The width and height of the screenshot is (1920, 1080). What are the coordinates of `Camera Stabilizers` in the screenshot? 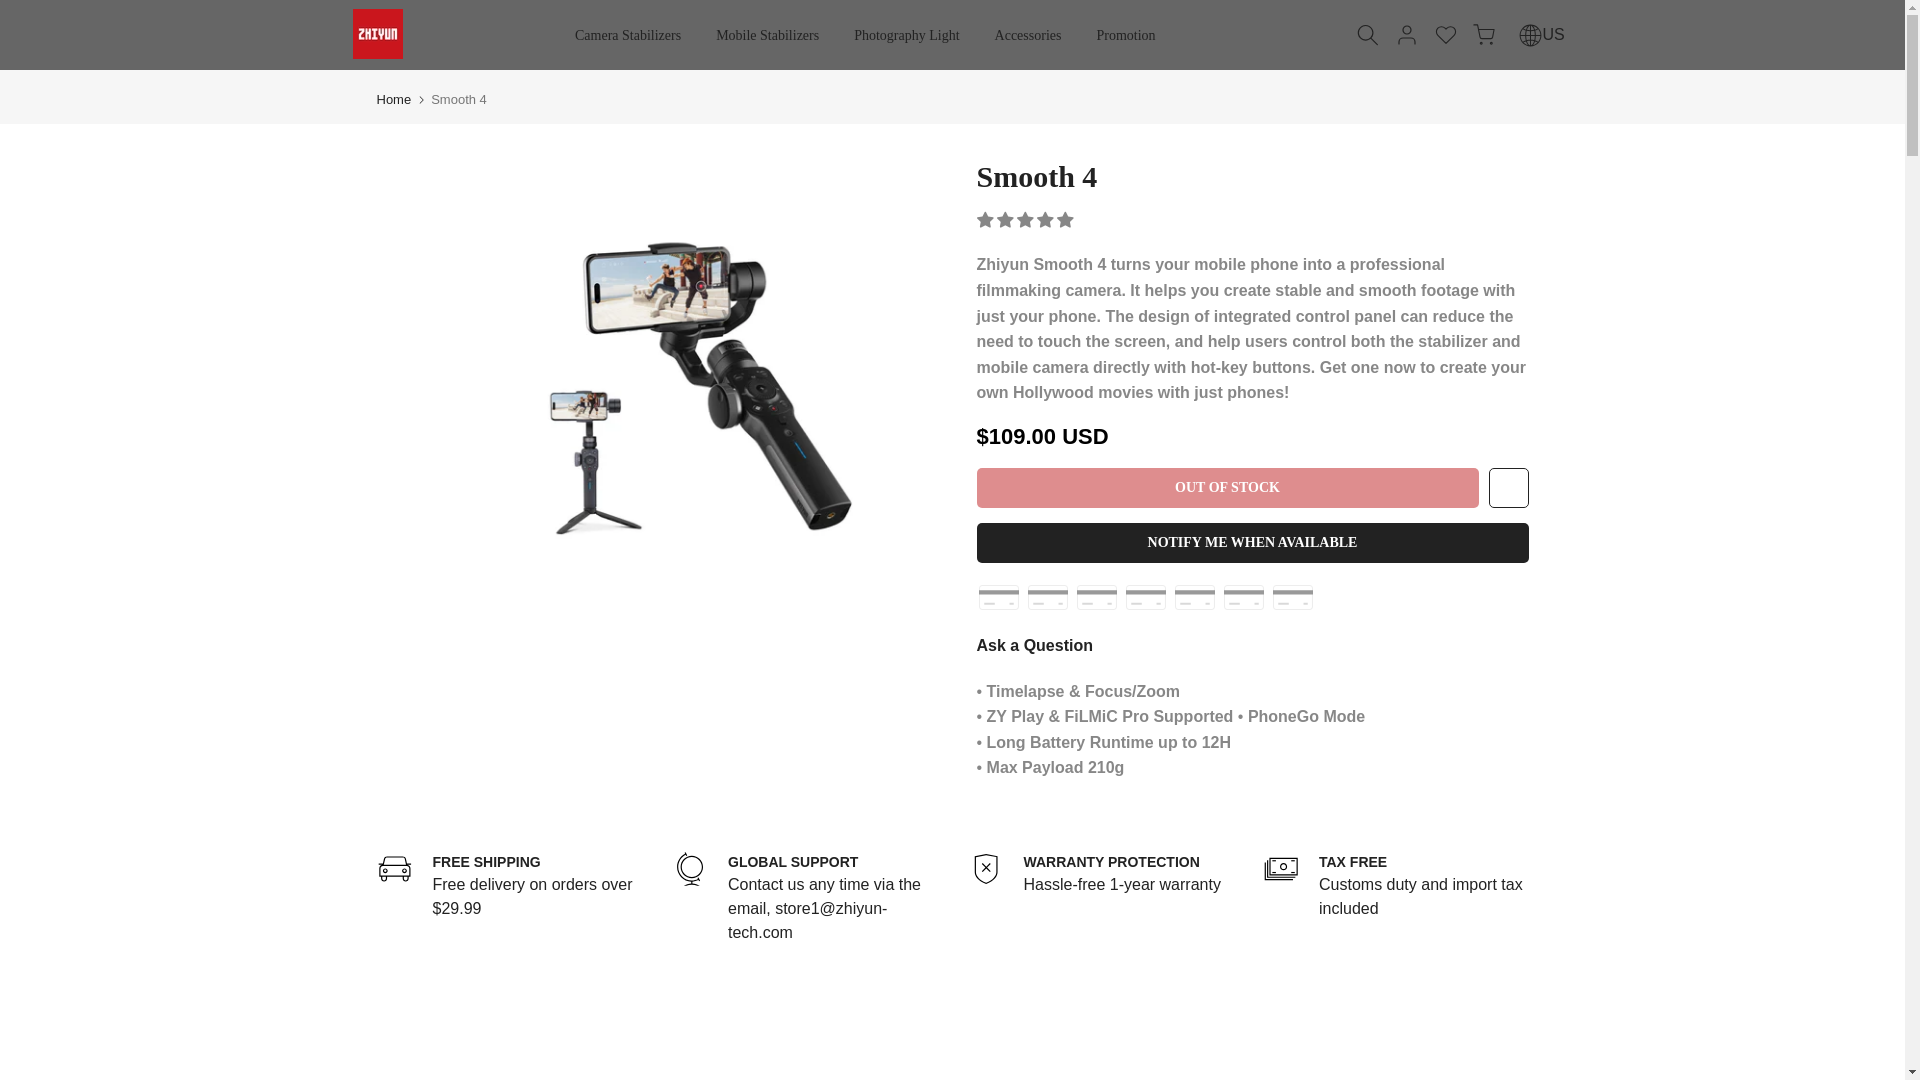 It's located at (1252, 542).